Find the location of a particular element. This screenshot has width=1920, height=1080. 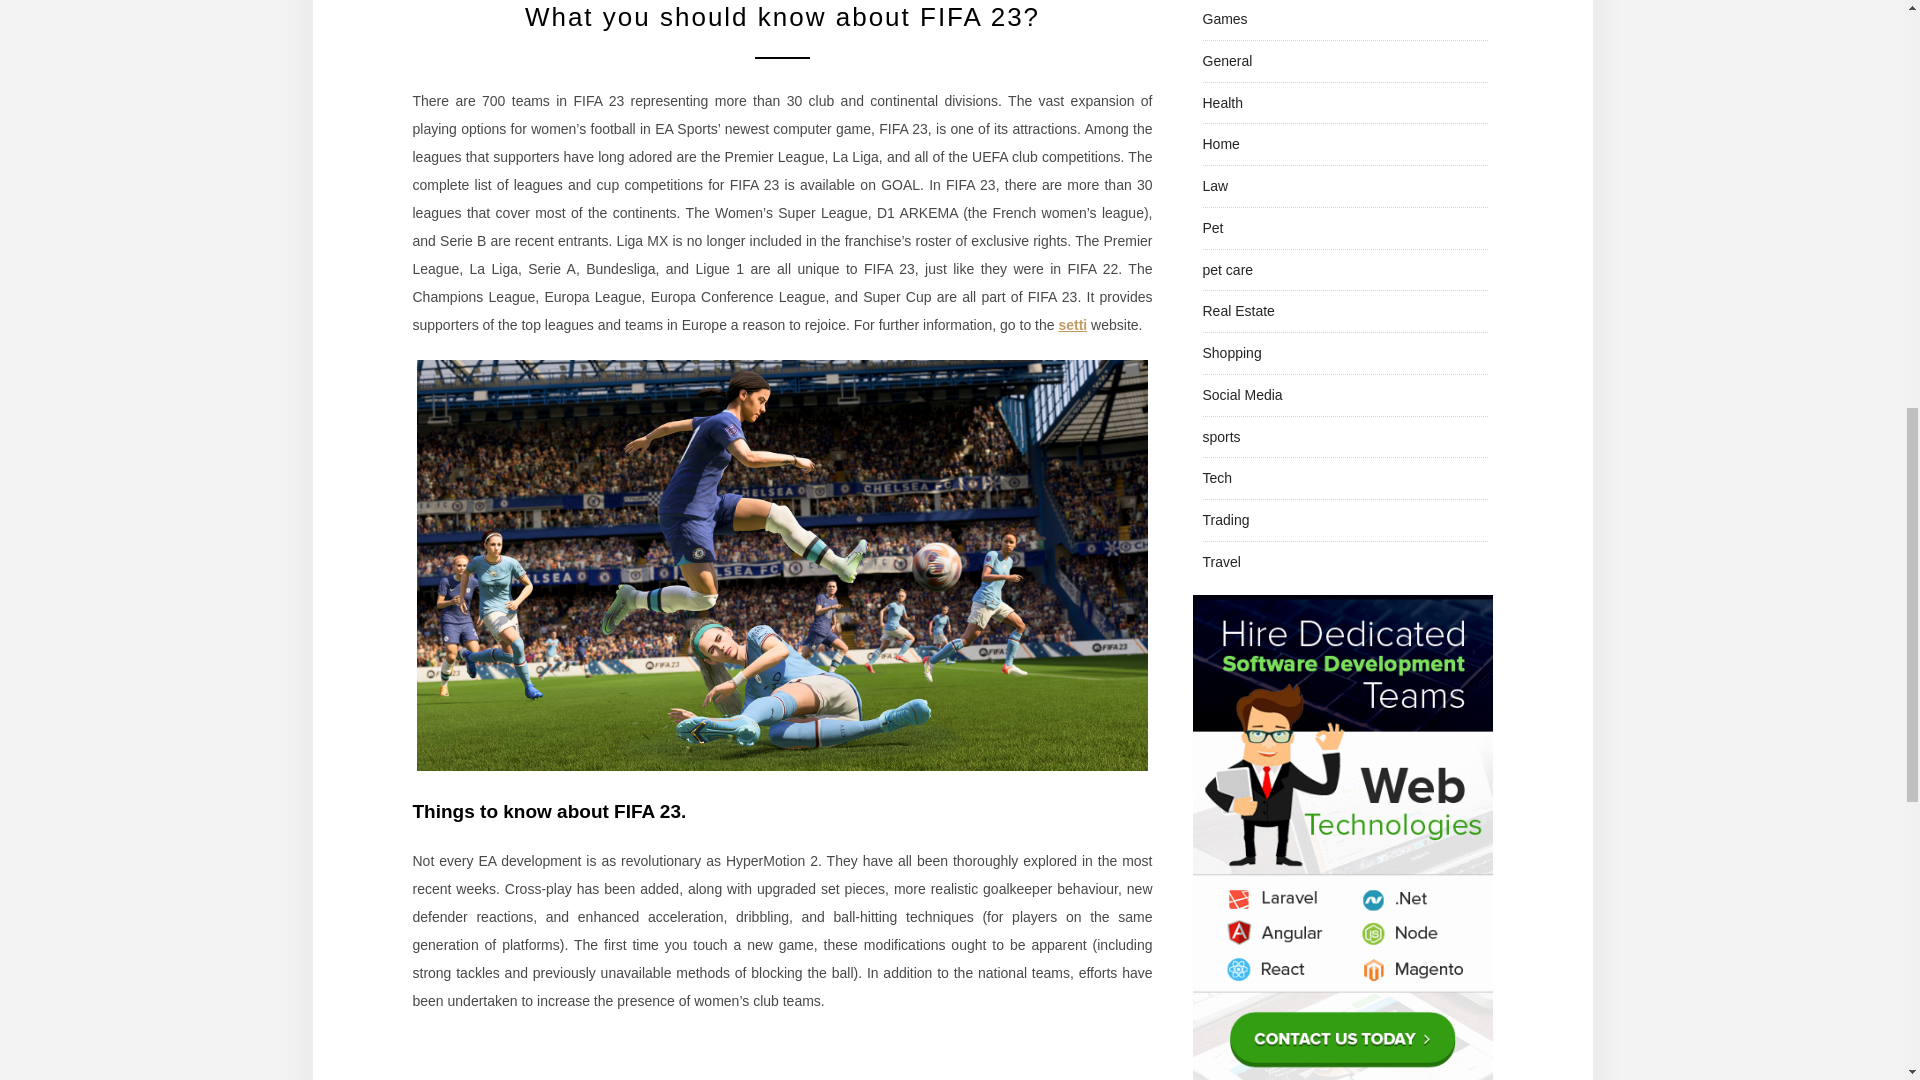

General is located at coordinates (1226, 60).